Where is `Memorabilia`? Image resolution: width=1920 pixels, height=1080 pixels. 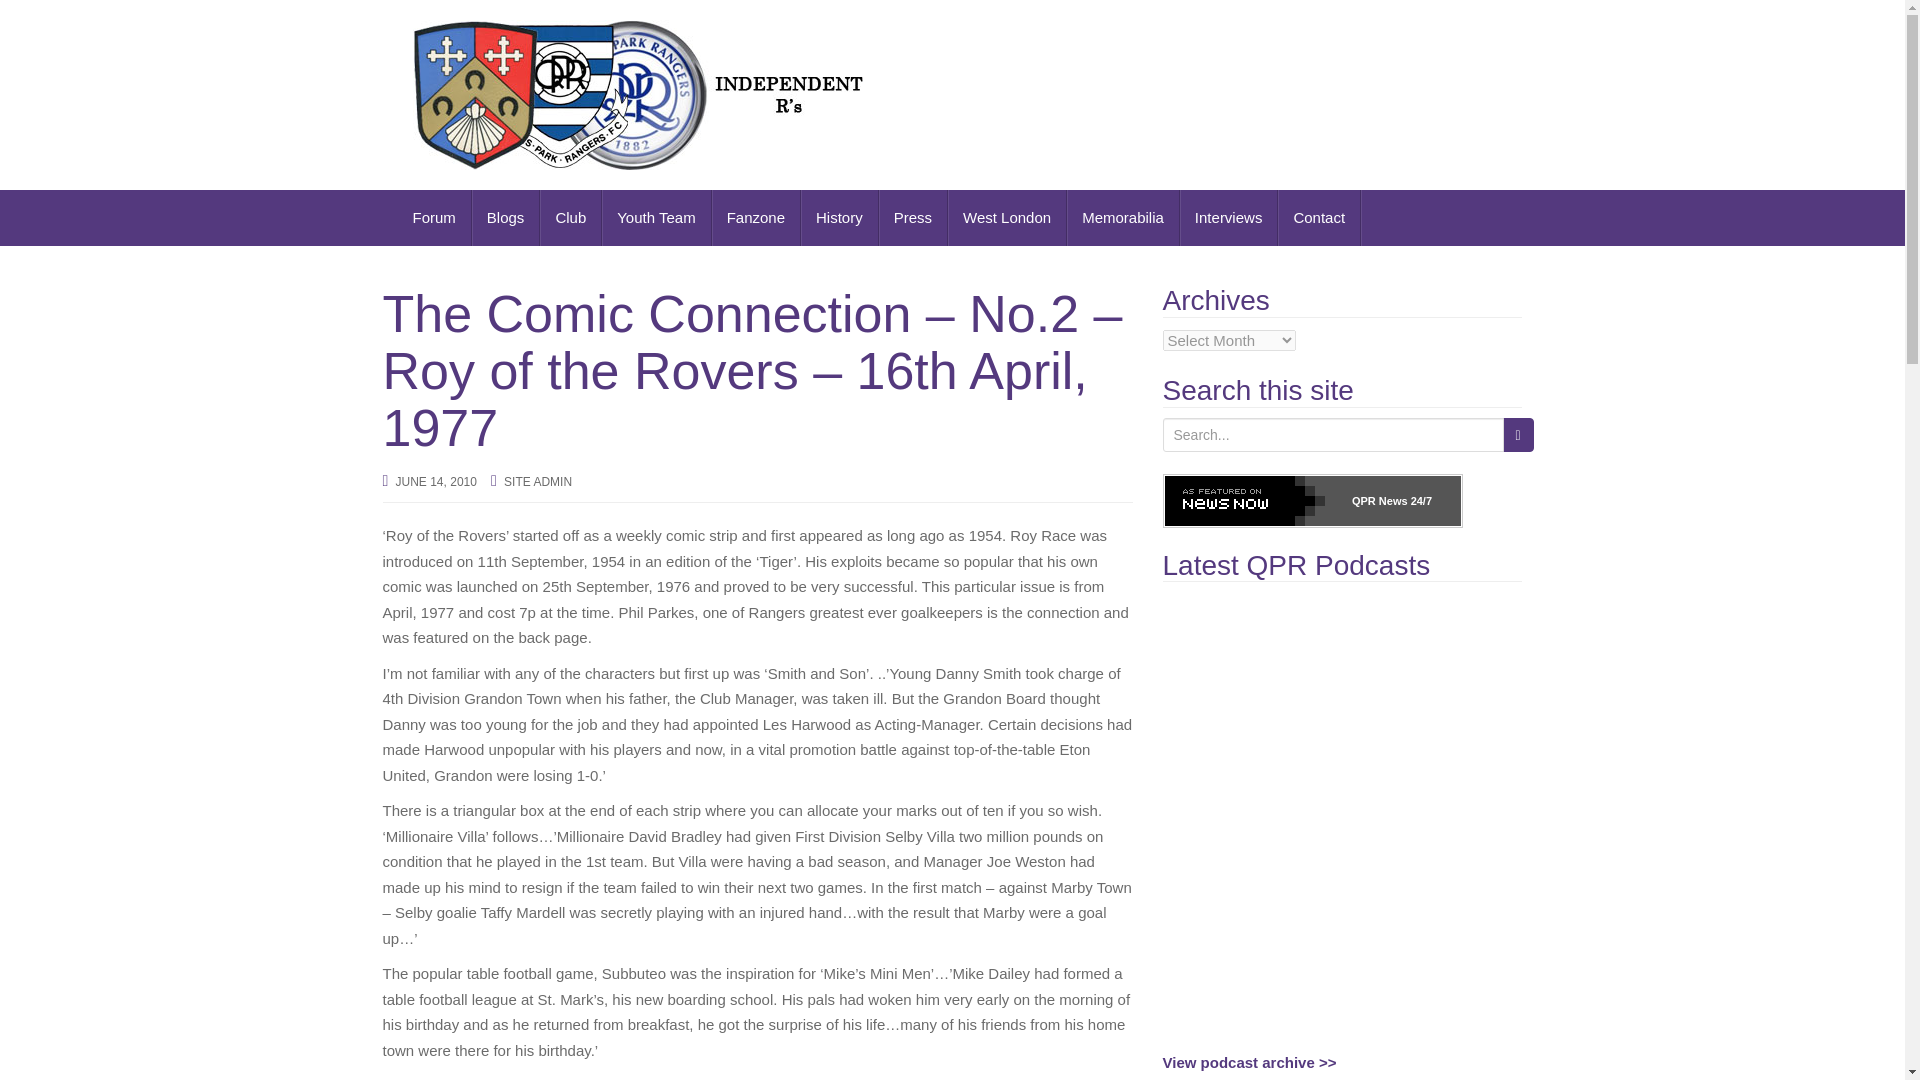
Memorabilia is located at coordinates (1124, 218).